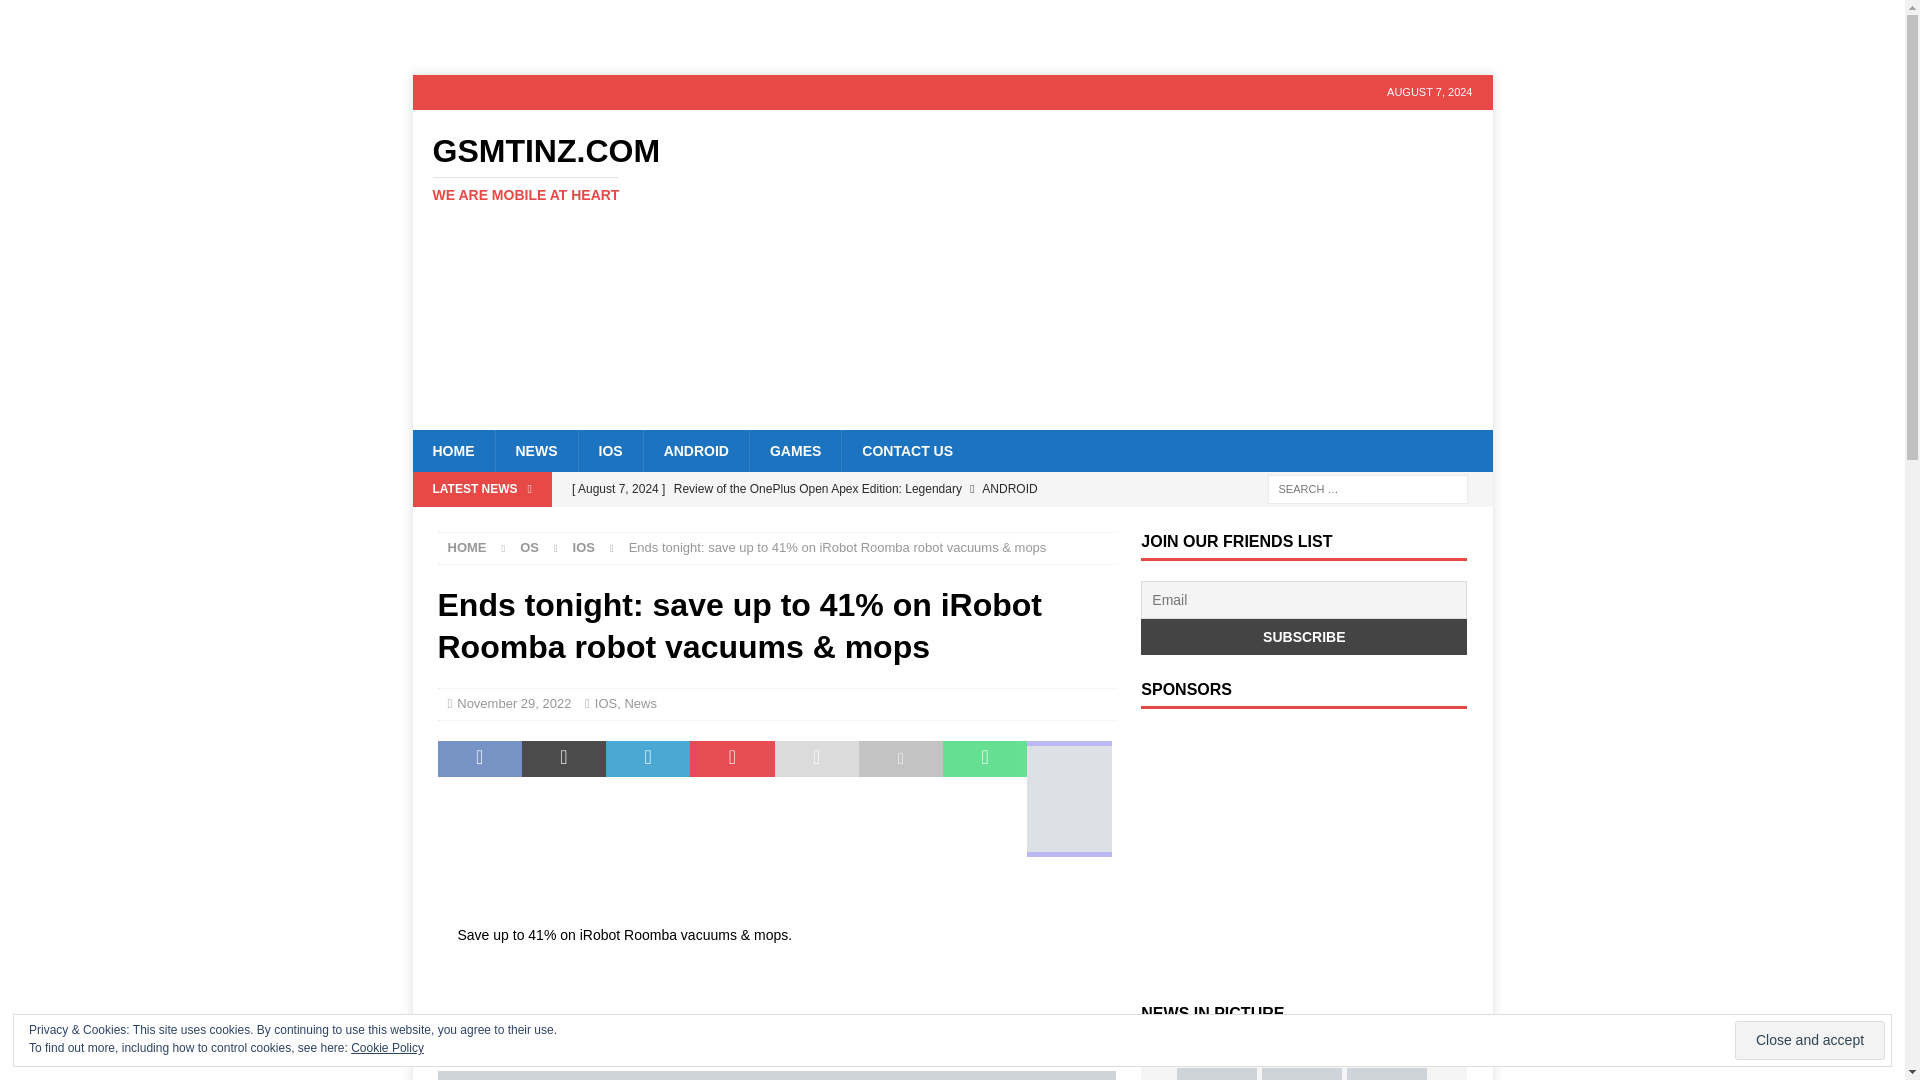  What do you see at coordinates (467, 548) in the screenshot?
I see `CONTACT US` at bounding box center [467, 548].